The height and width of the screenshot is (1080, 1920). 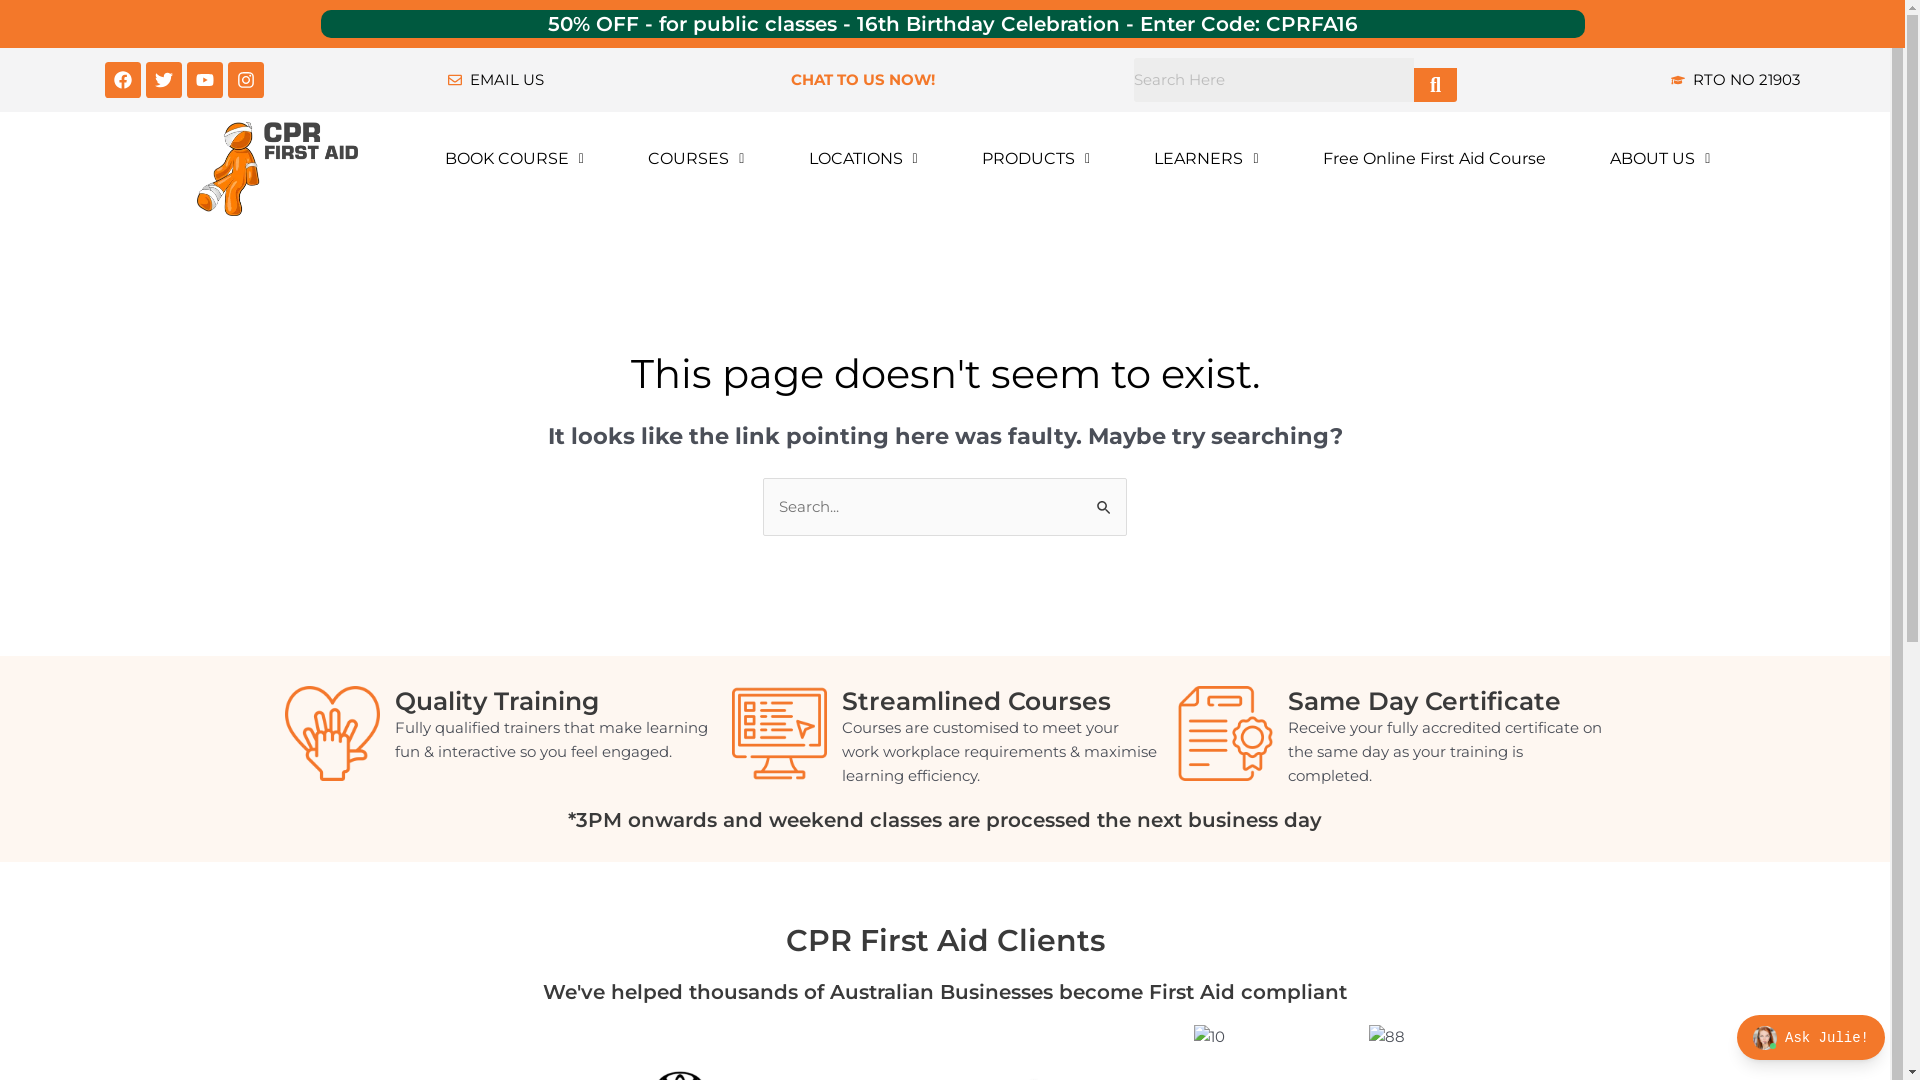 I want to click on LEARNERS, so click(x=1206, y=159).